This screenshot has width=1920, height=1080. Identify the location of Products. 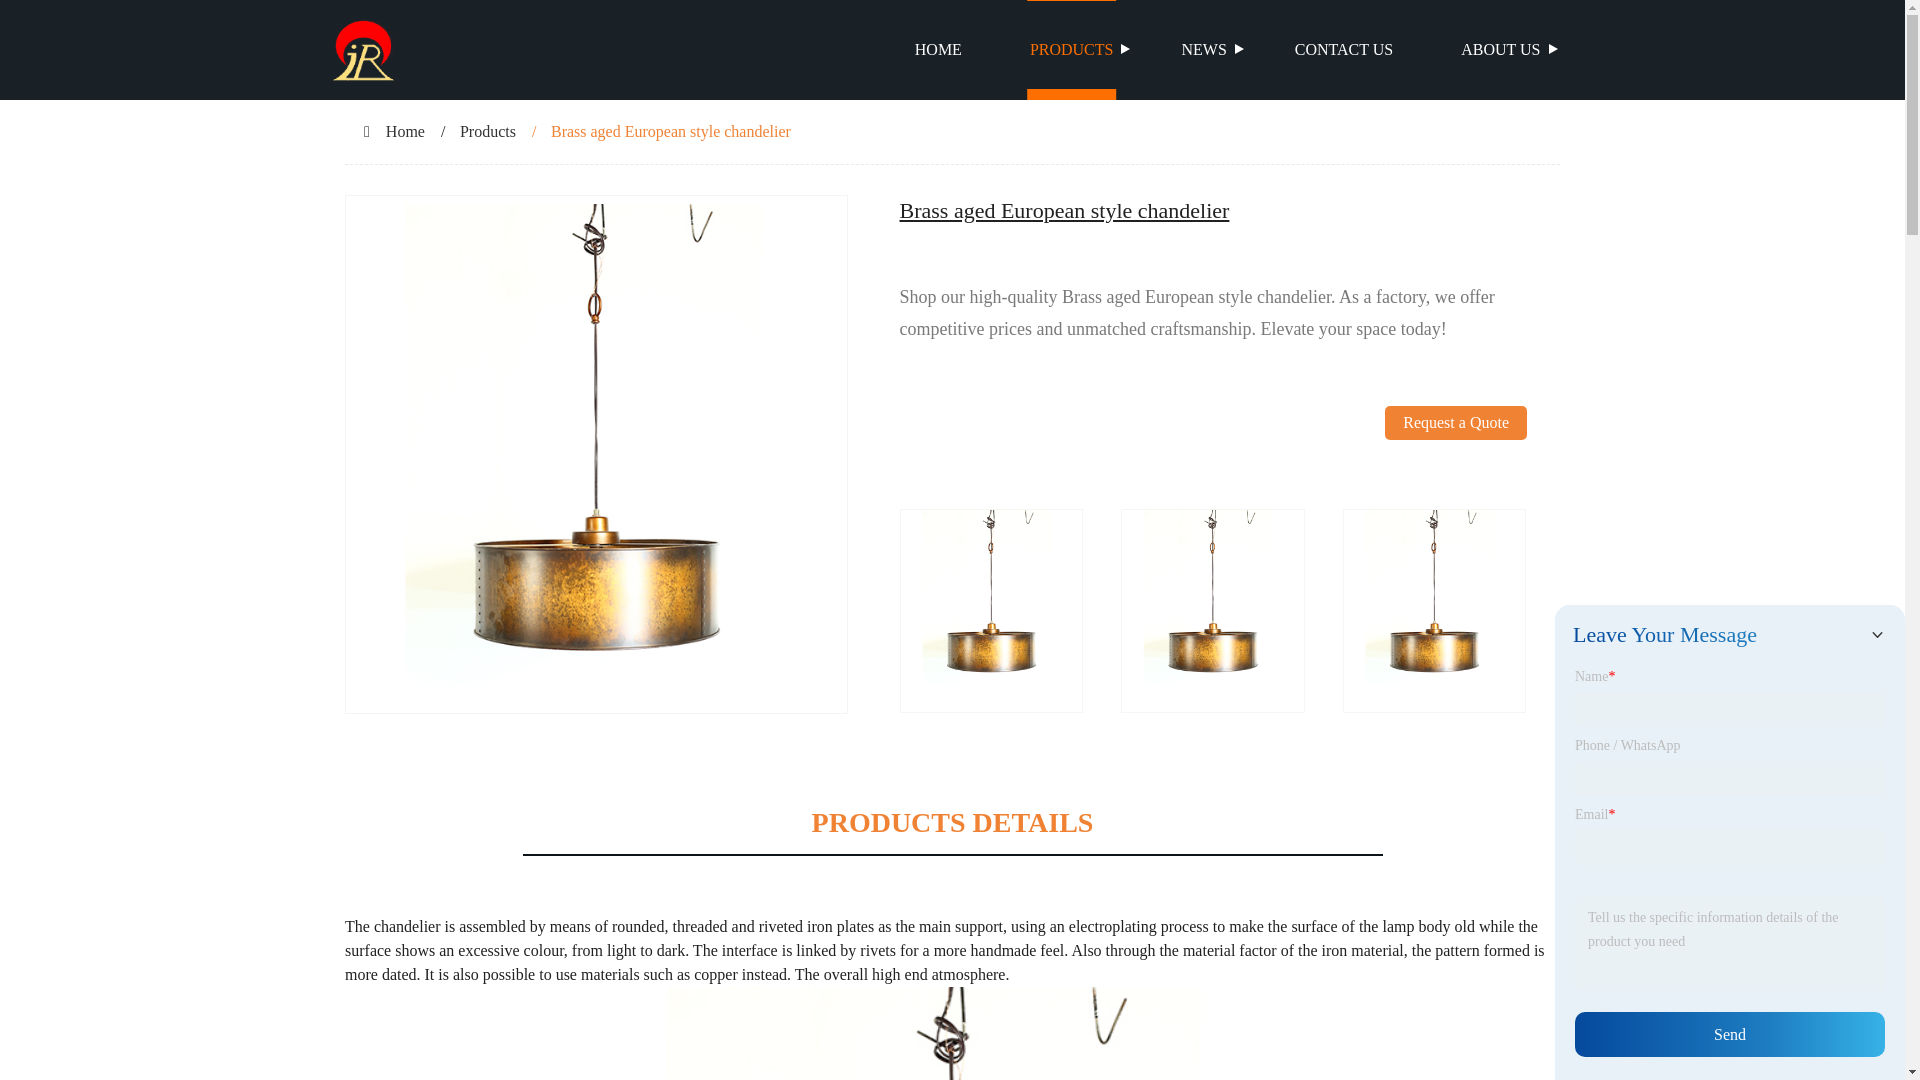
(488, 132).